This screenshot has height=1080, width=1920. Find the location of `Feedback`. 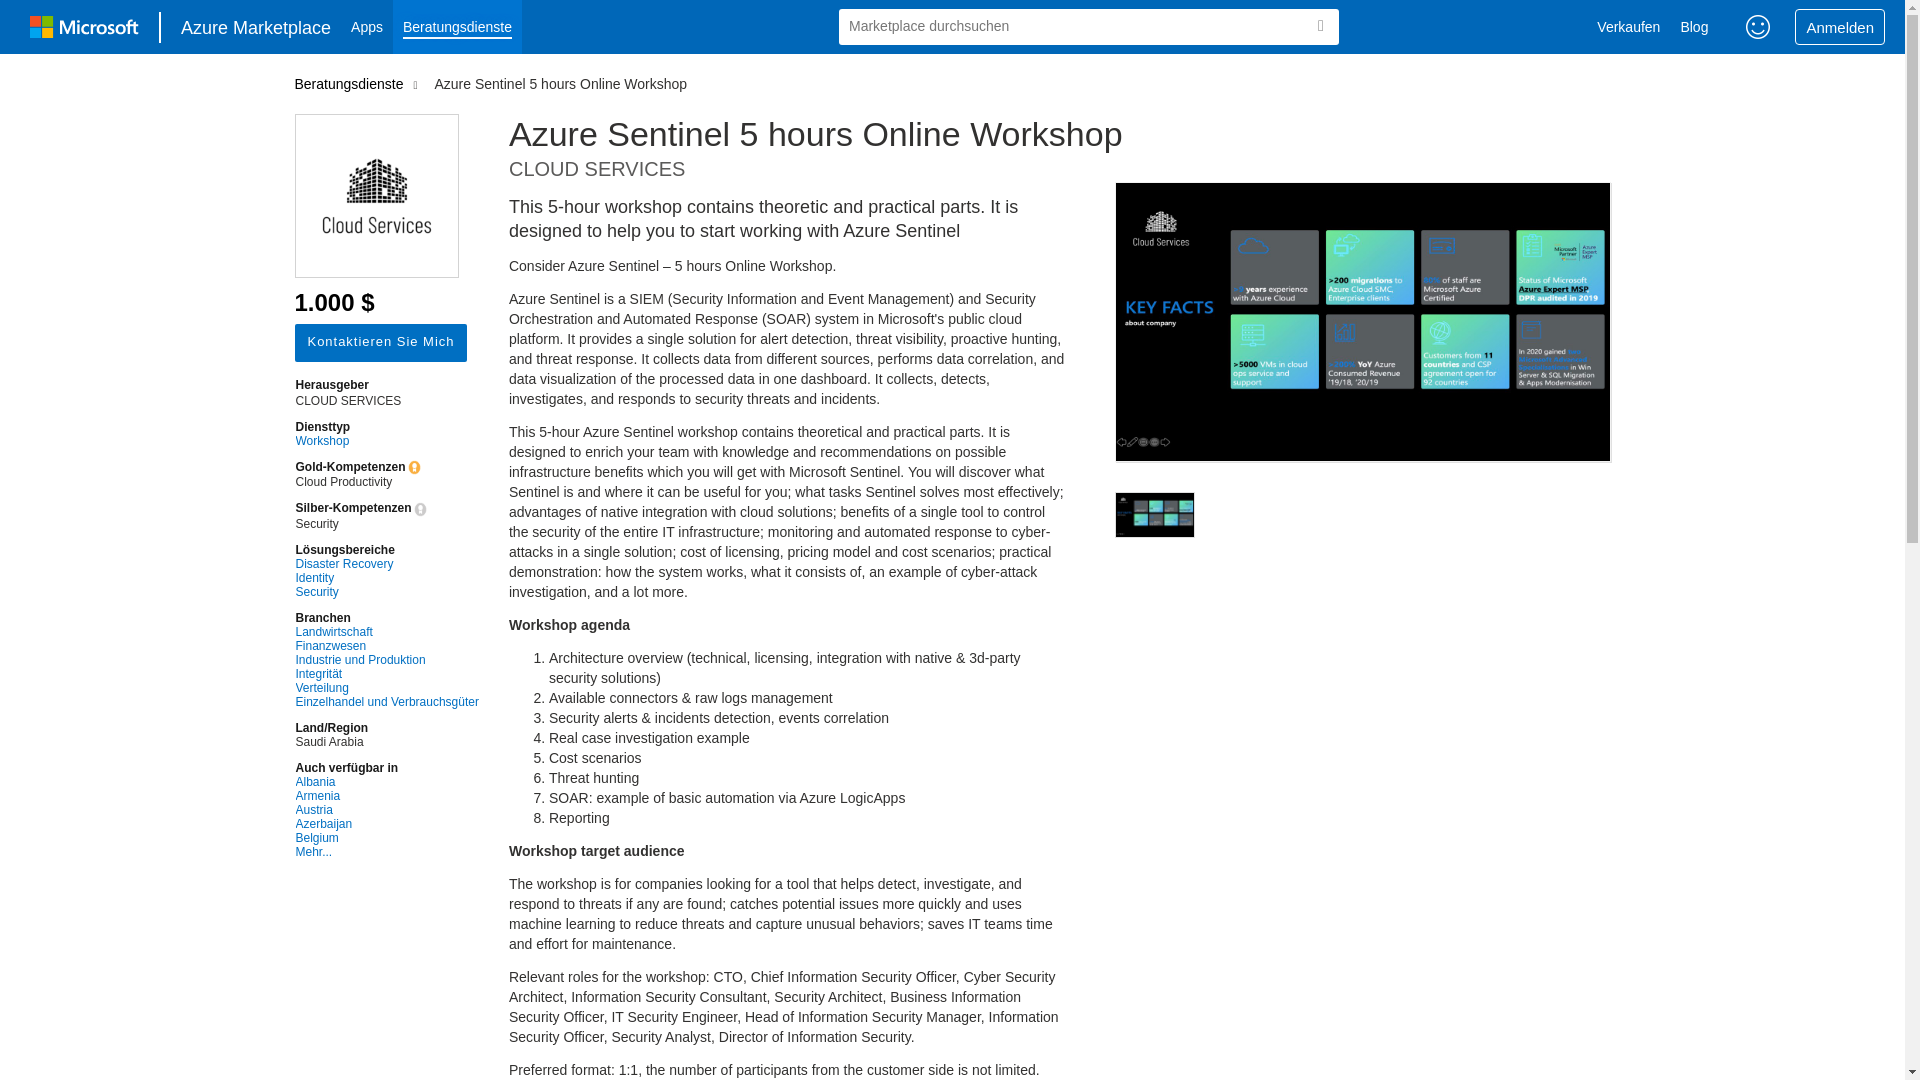

Feedback is located at coordinates (1758, 26).